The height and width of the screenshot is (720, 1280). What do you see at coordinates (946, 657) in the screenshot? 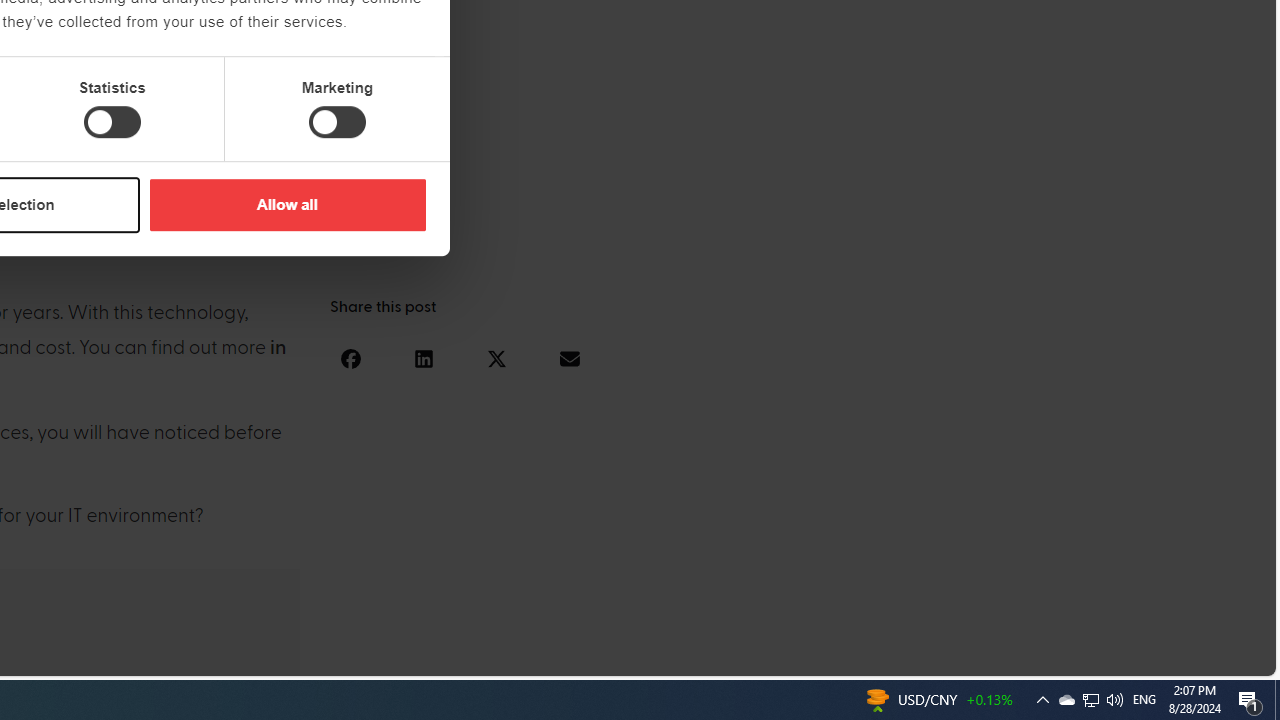
I see `Language switcher : Italian` at bounding box center [946, 657].